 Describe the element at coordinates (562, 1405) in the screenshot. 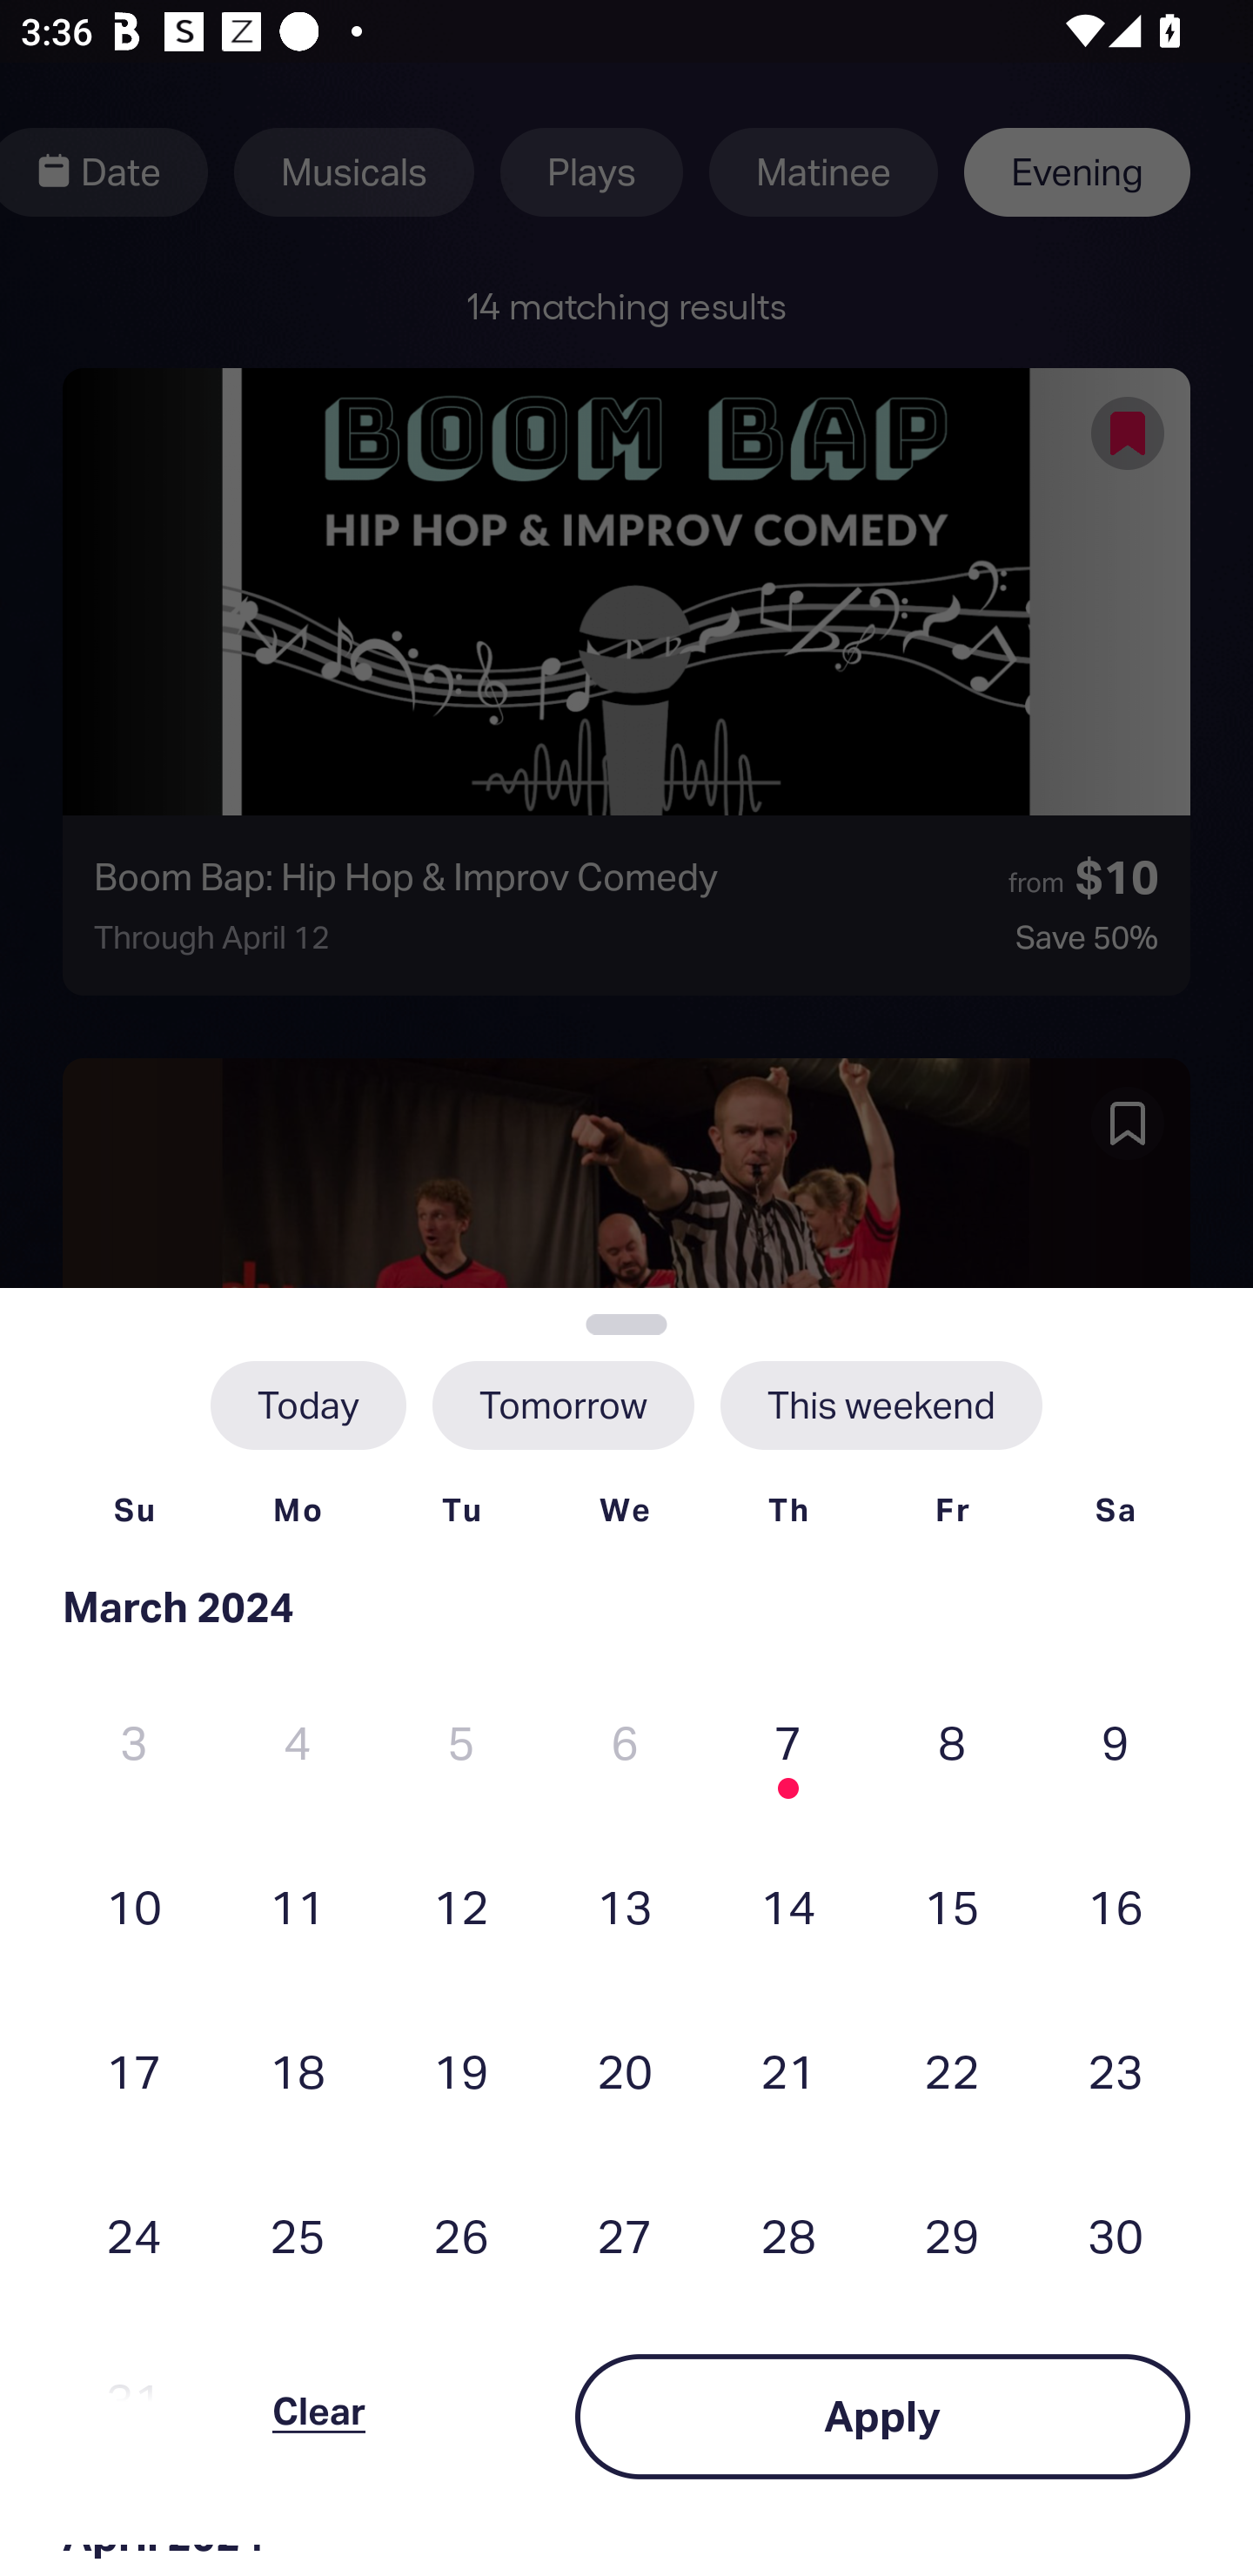

I see `Tomorrow` at that location.